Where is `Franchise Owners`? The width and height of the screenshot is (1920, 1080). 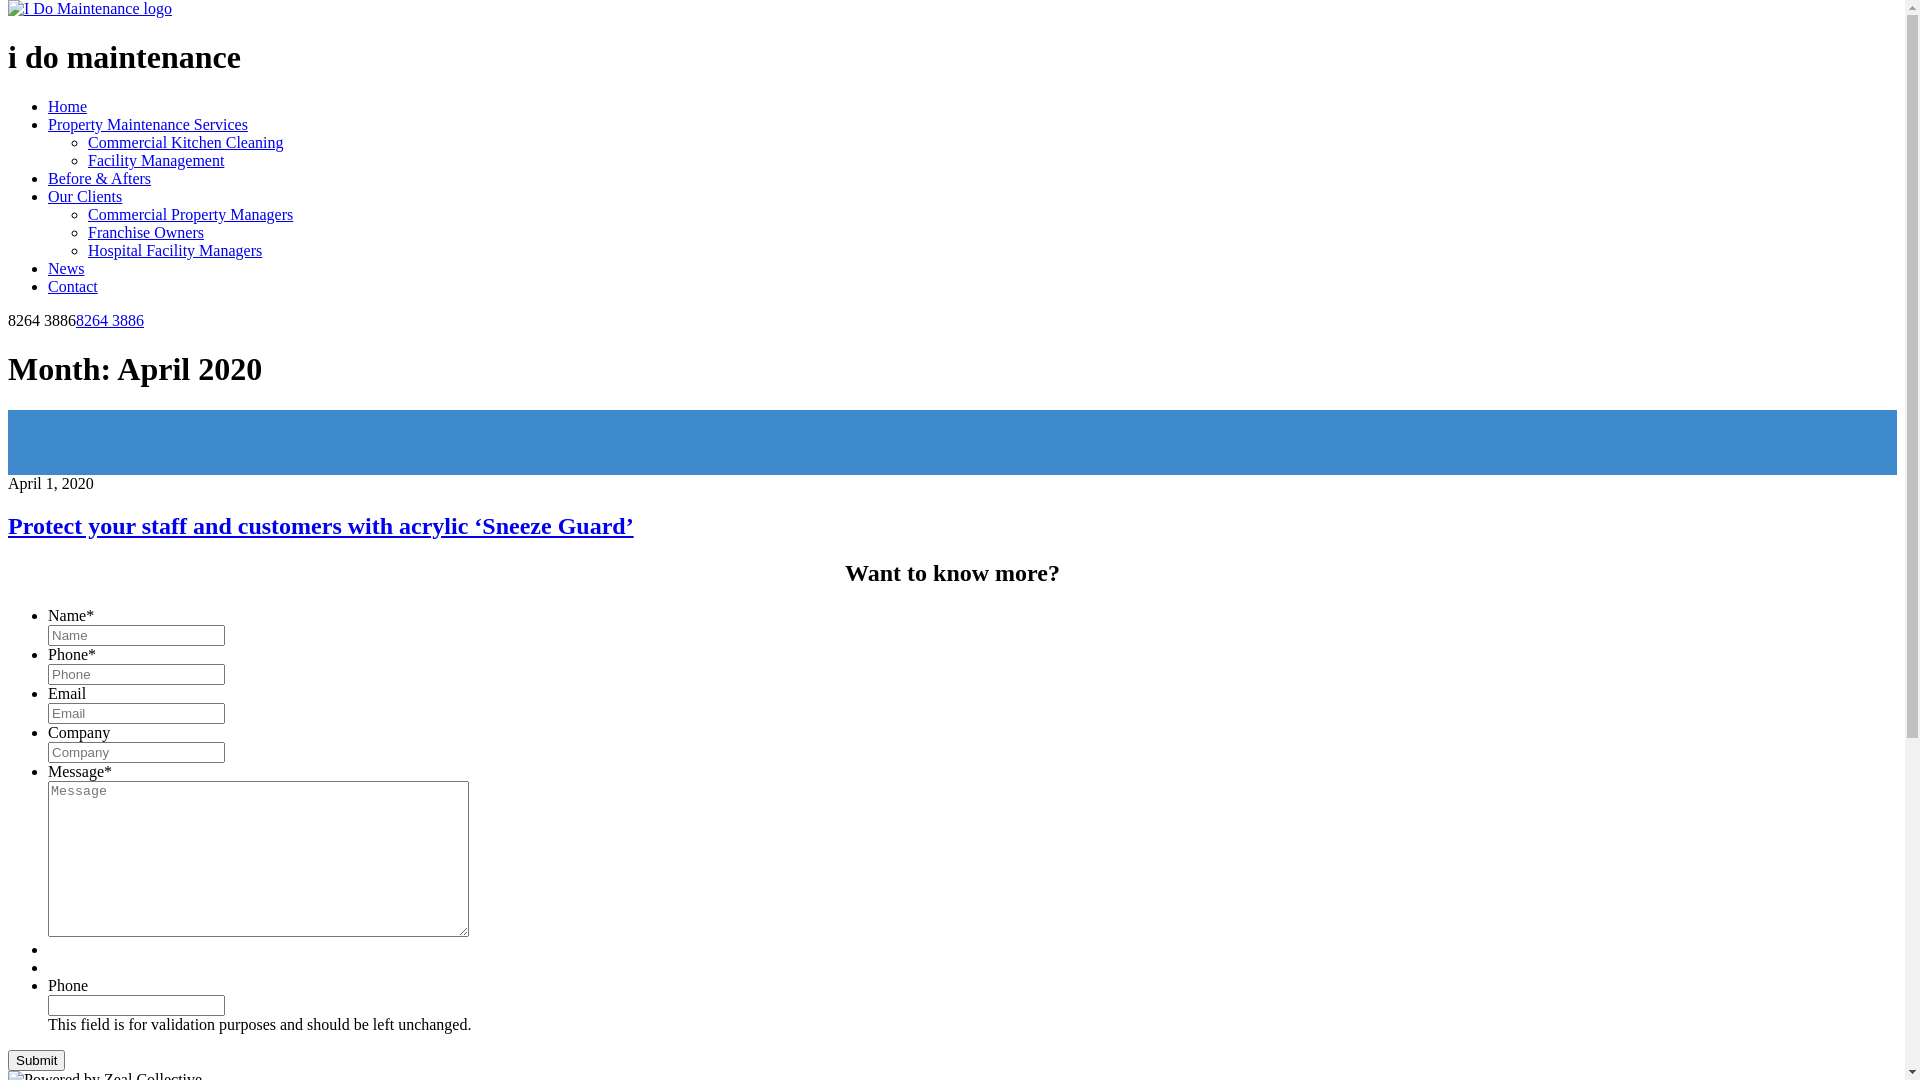 Franchise Owners is located at coordinates (146, 232).